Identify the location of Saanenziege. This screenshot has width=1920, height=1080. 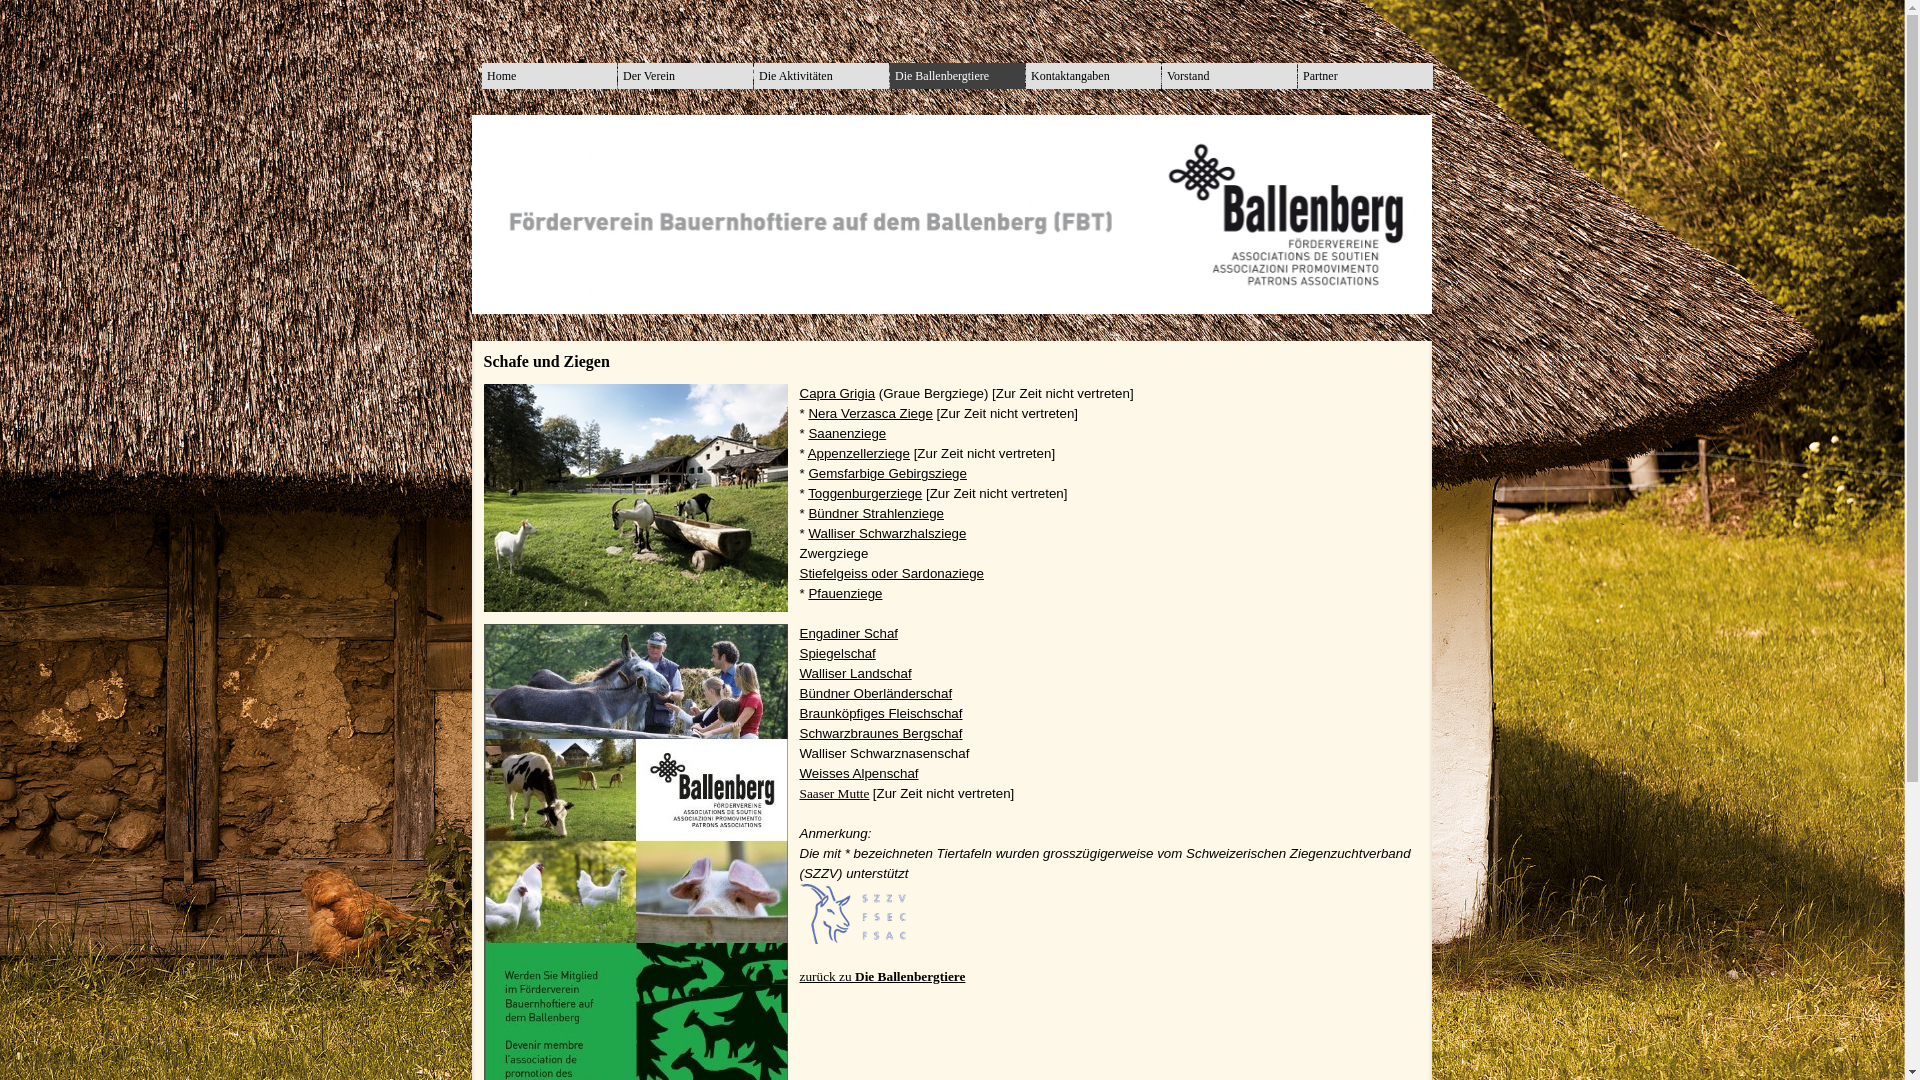
(847, 434).